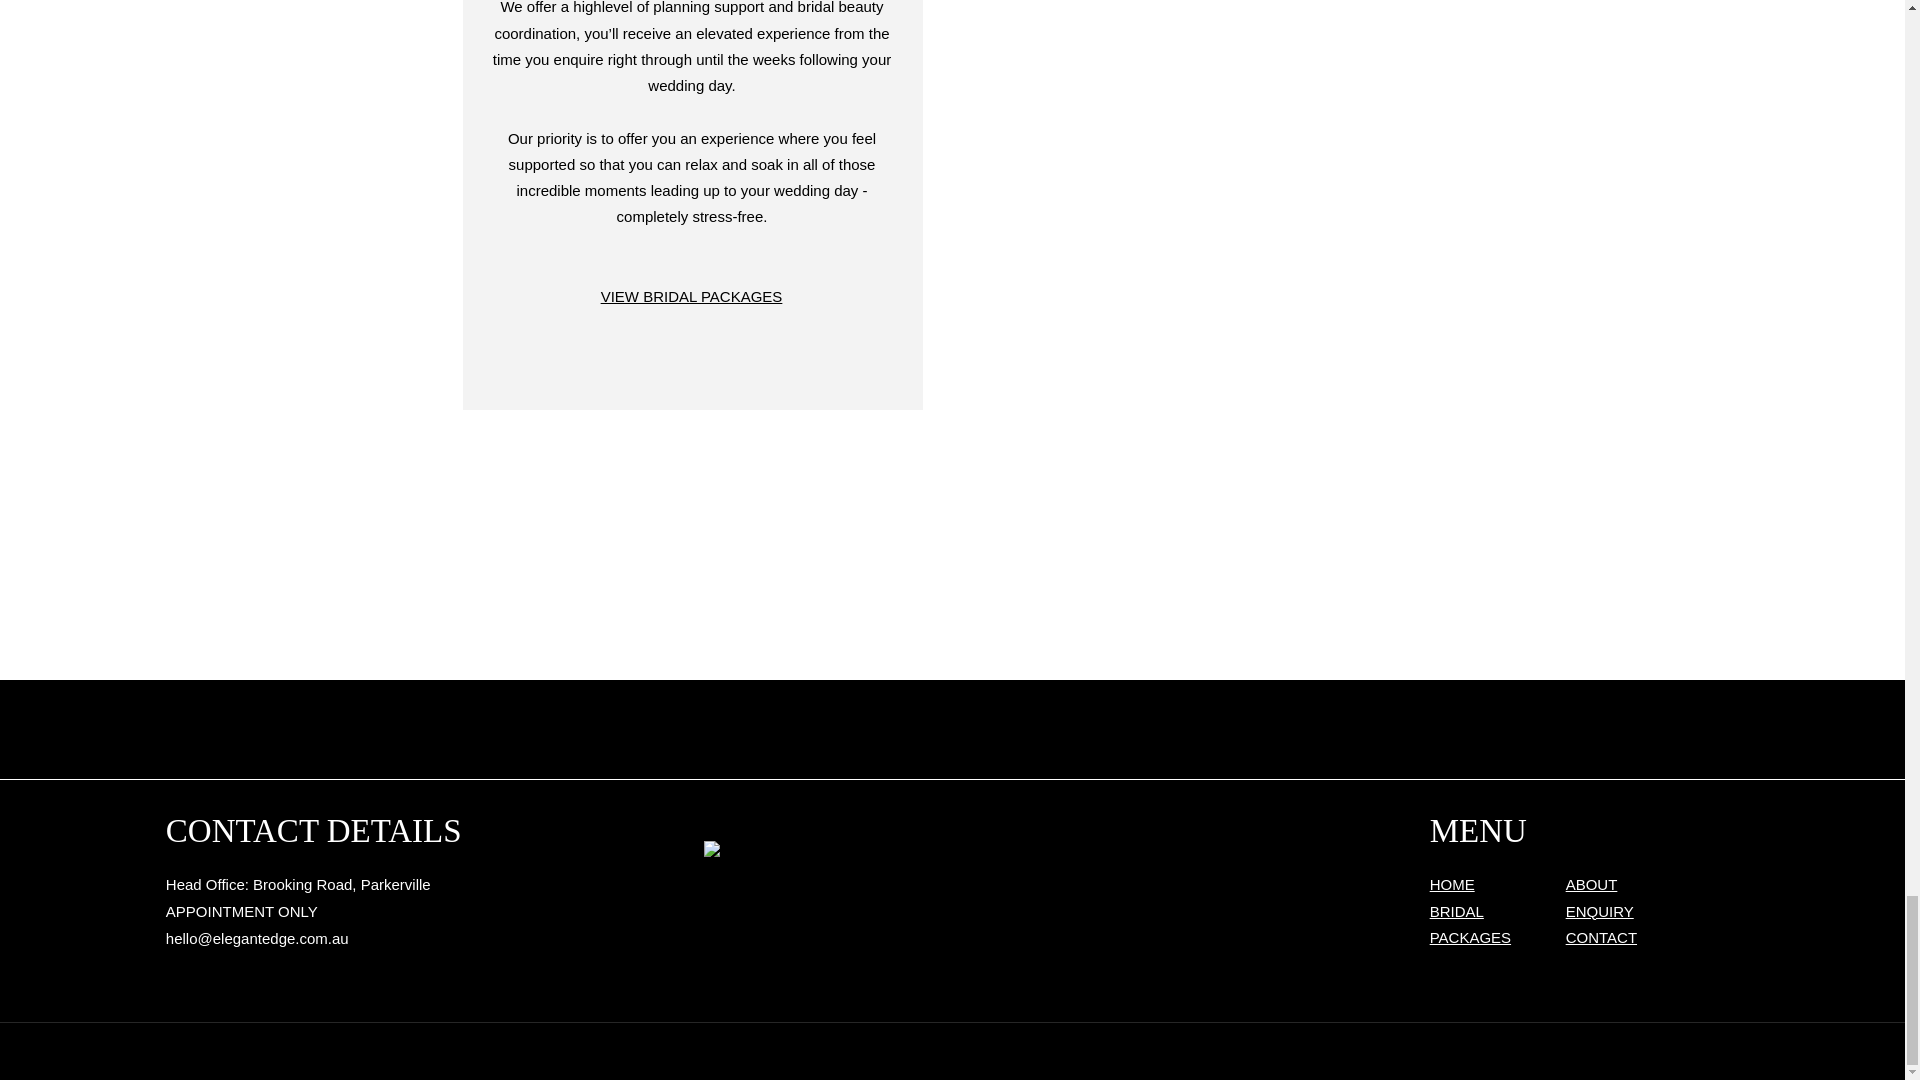 This screenshot has width=1920, height=1080. What do you see at coordinates (692, 296) in the screenshot?
I see `VIEW BRIDAL PACKAGES` at bounding box center [692, 296].